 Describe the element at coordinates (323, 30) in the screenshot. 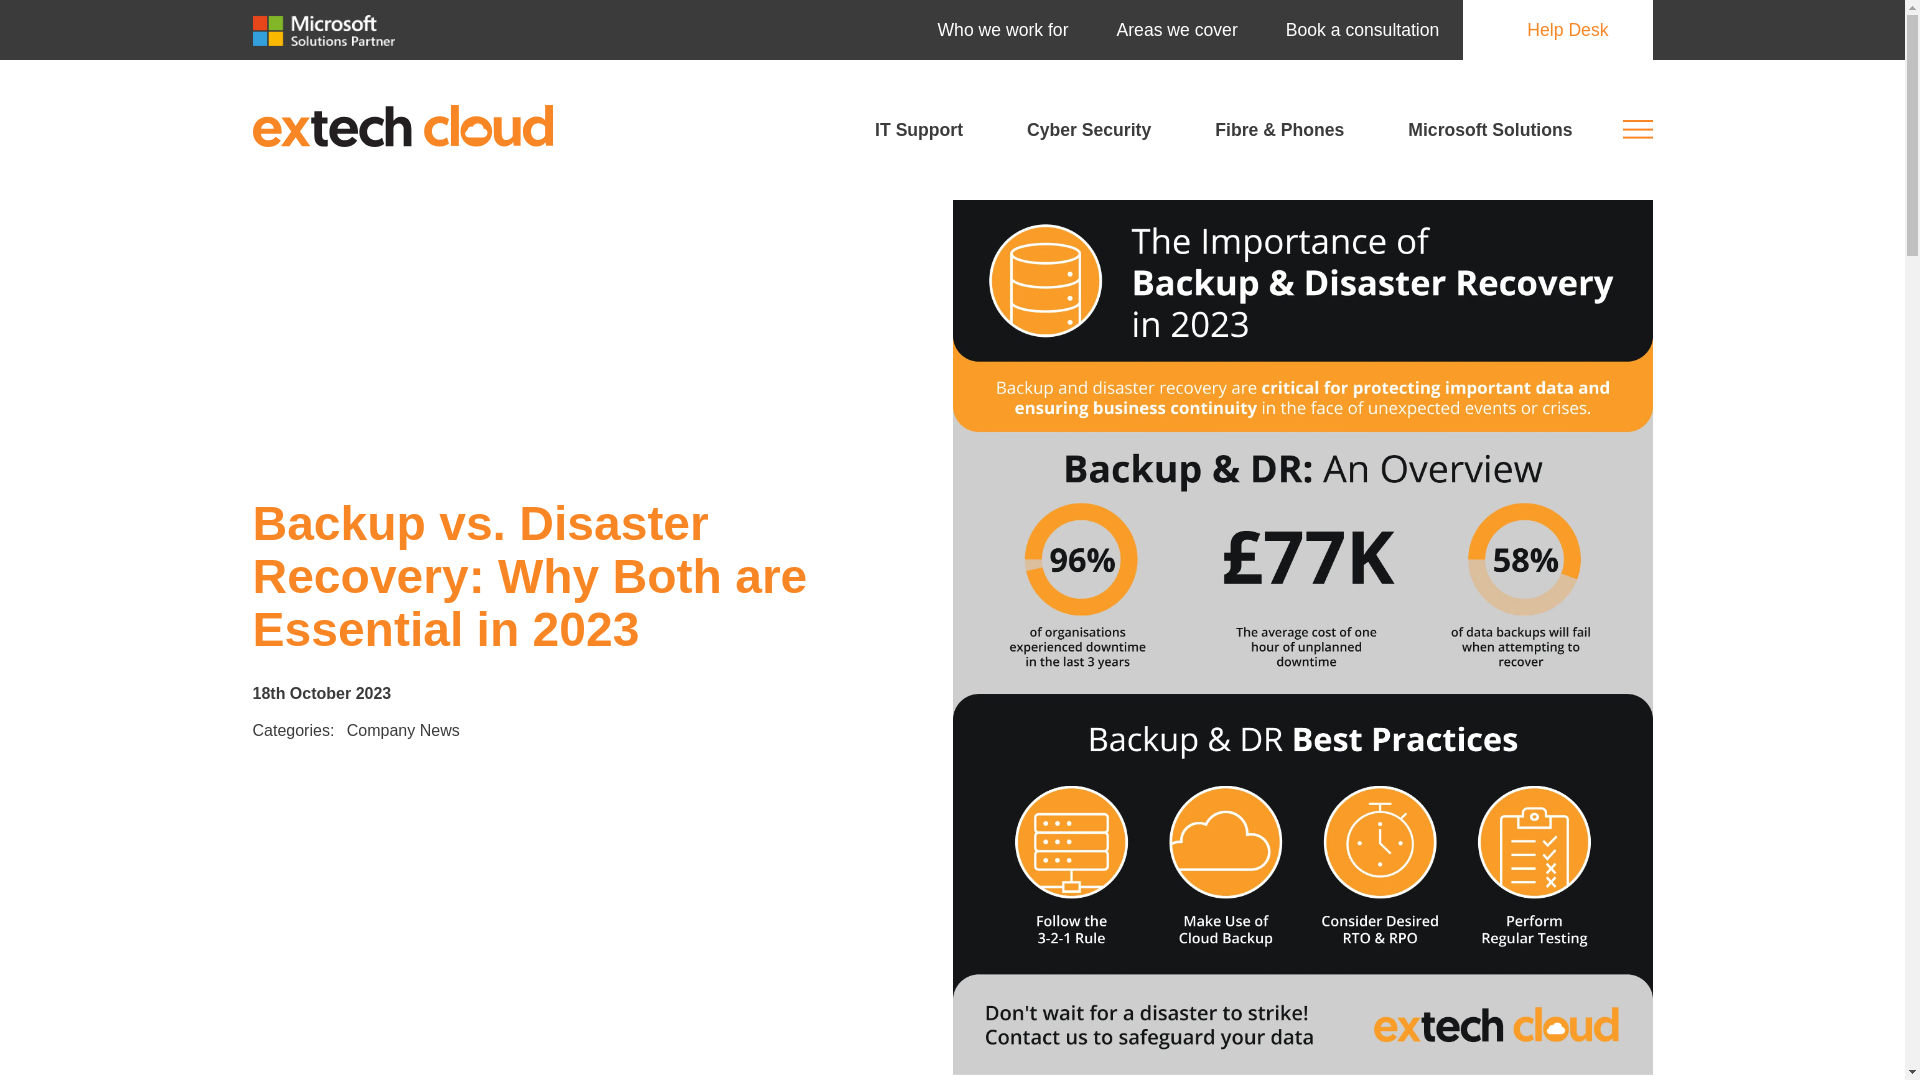

I see `microsoft-solutions-partner` at that location.